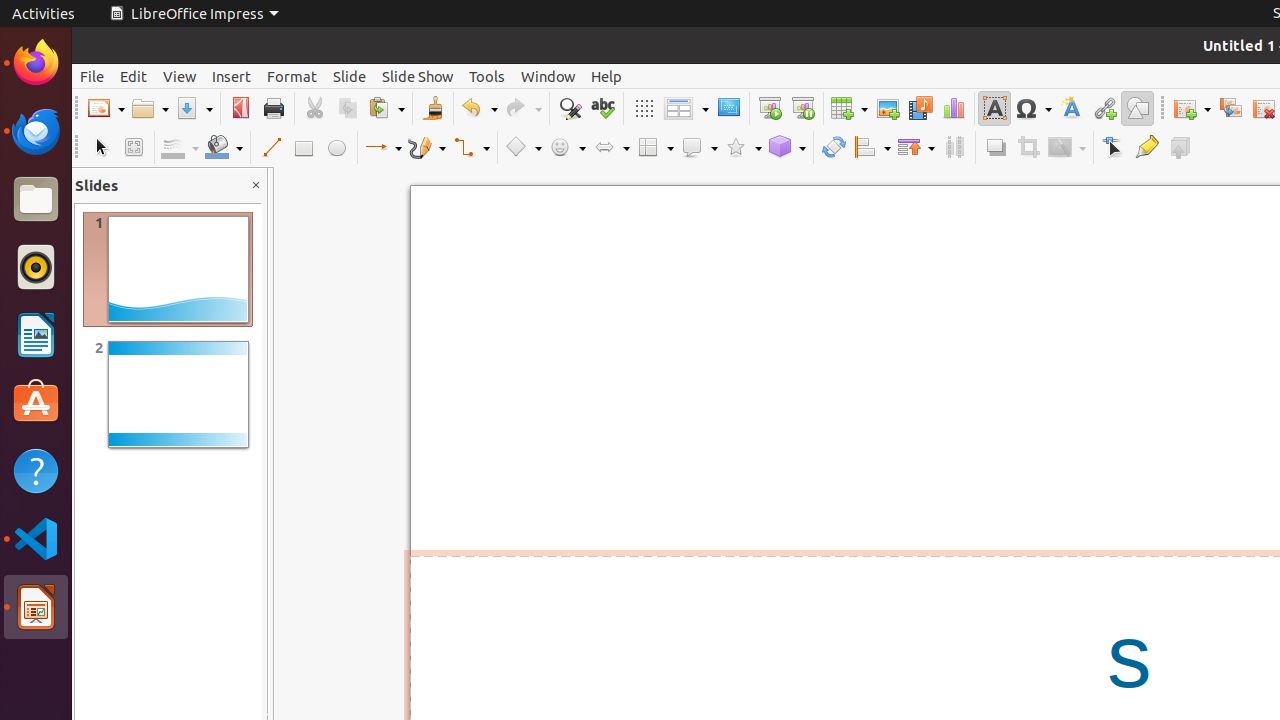 The height and width of the screenshot is (720, 1280). I want to click on Window, so click(548, 76).